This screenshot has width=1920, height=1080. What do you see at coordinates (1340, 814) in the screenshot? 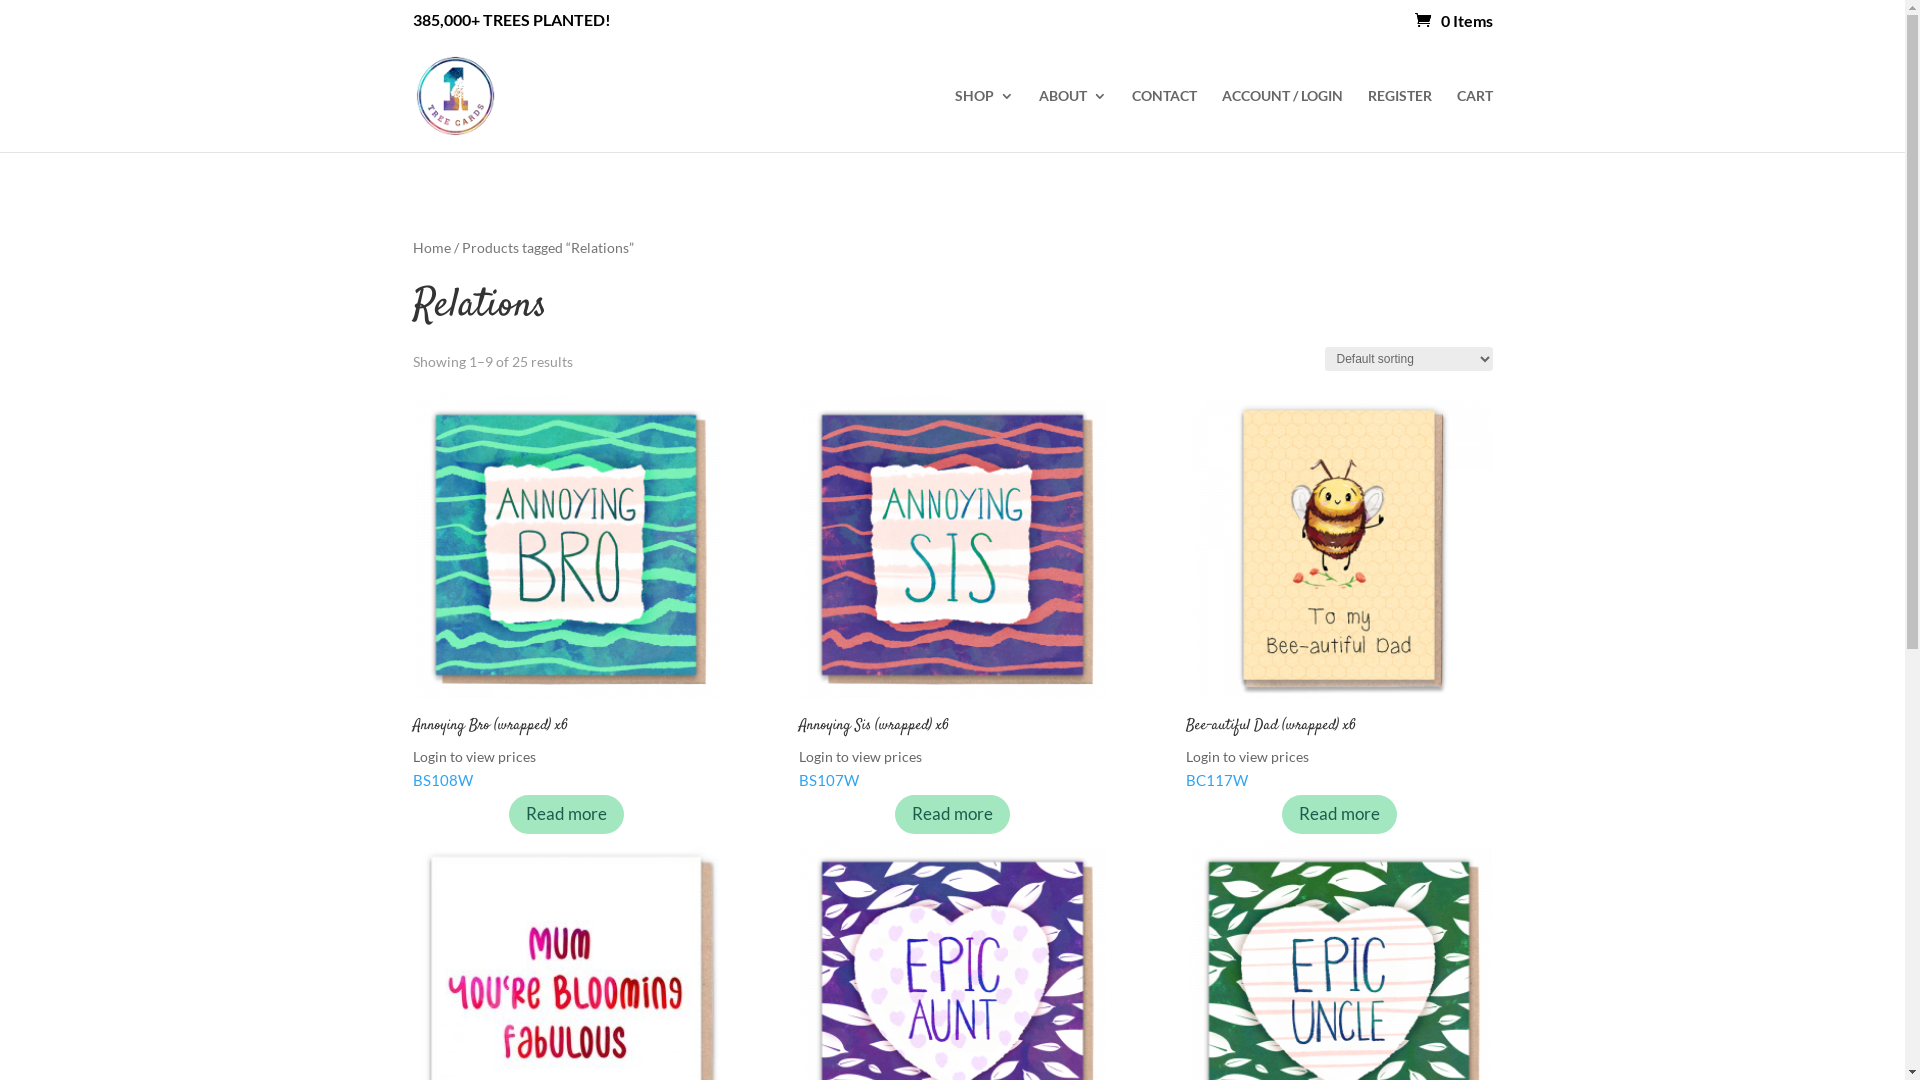
I see `Read more` at bounding box center [1340, 814].